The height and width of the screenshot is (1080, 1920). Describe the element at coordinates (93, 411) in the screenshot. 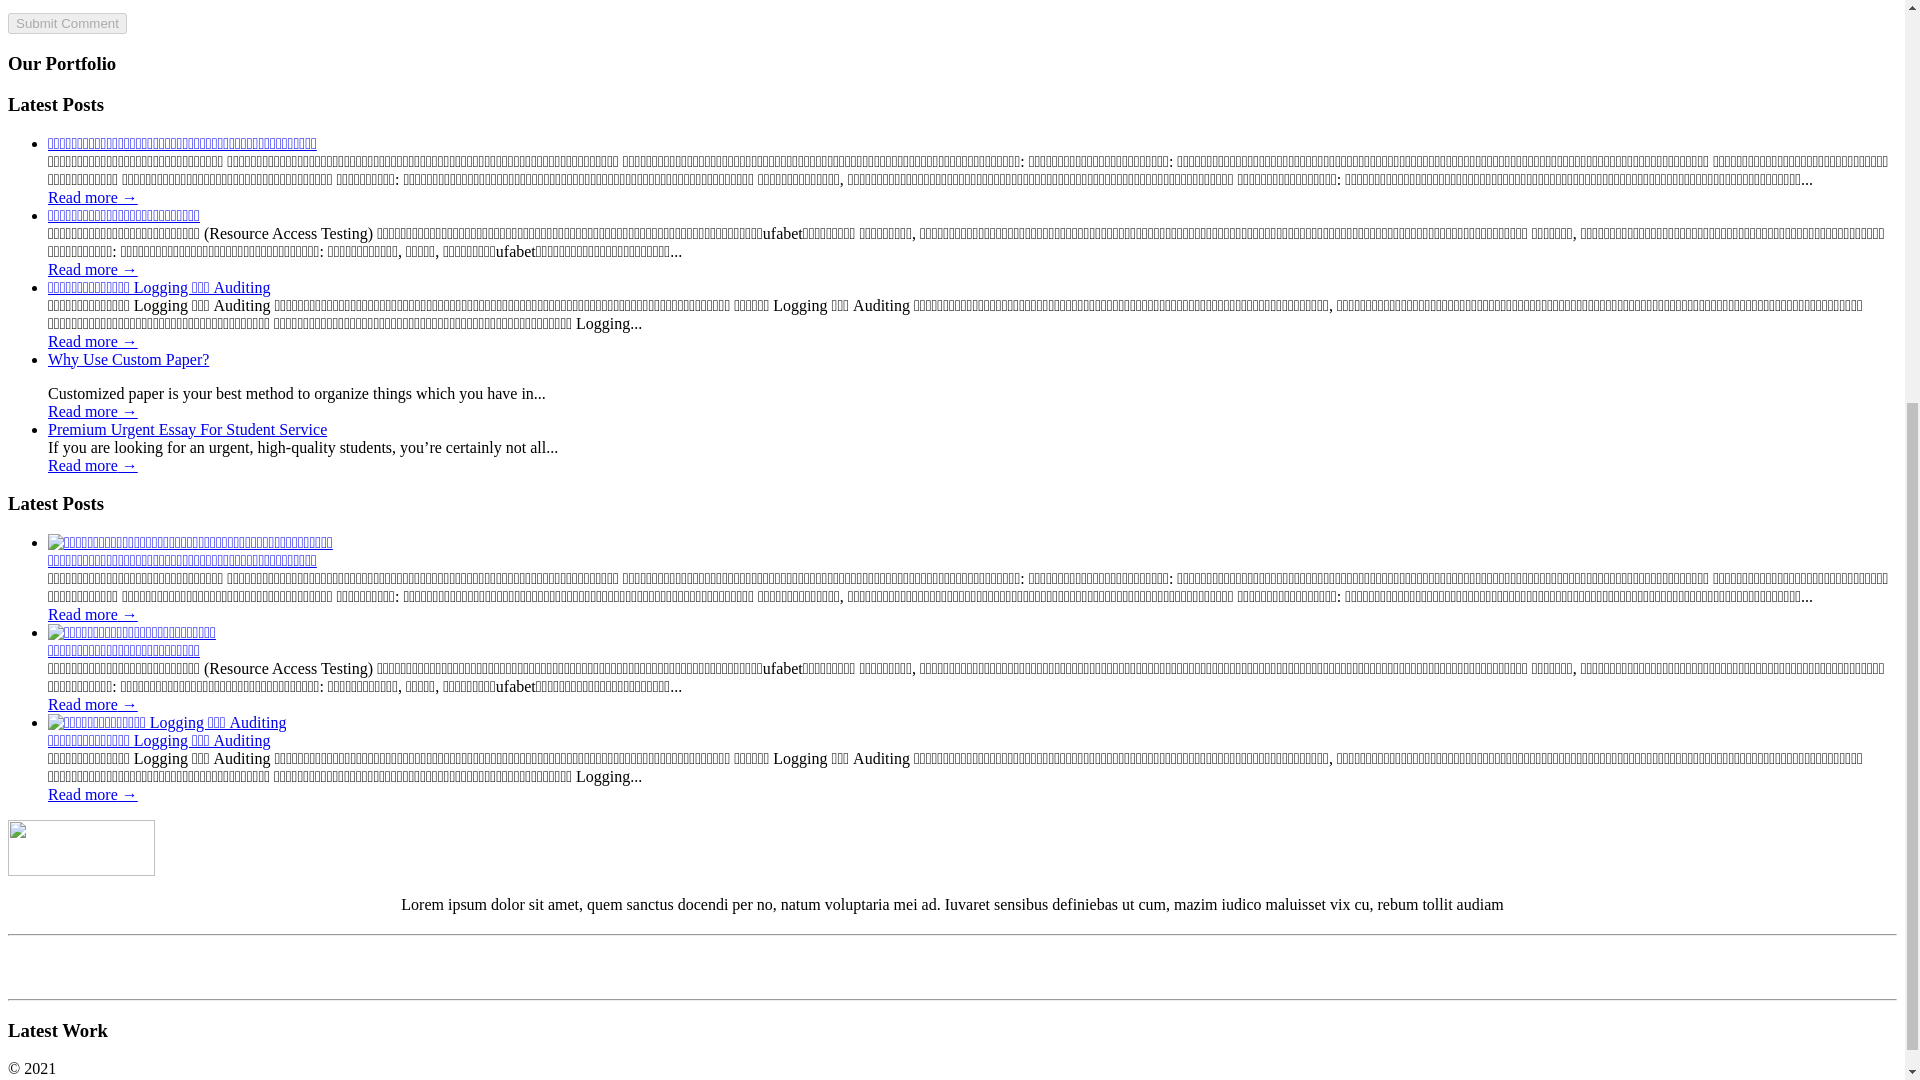

I see `Why Use Custom Paper? ` at that location.